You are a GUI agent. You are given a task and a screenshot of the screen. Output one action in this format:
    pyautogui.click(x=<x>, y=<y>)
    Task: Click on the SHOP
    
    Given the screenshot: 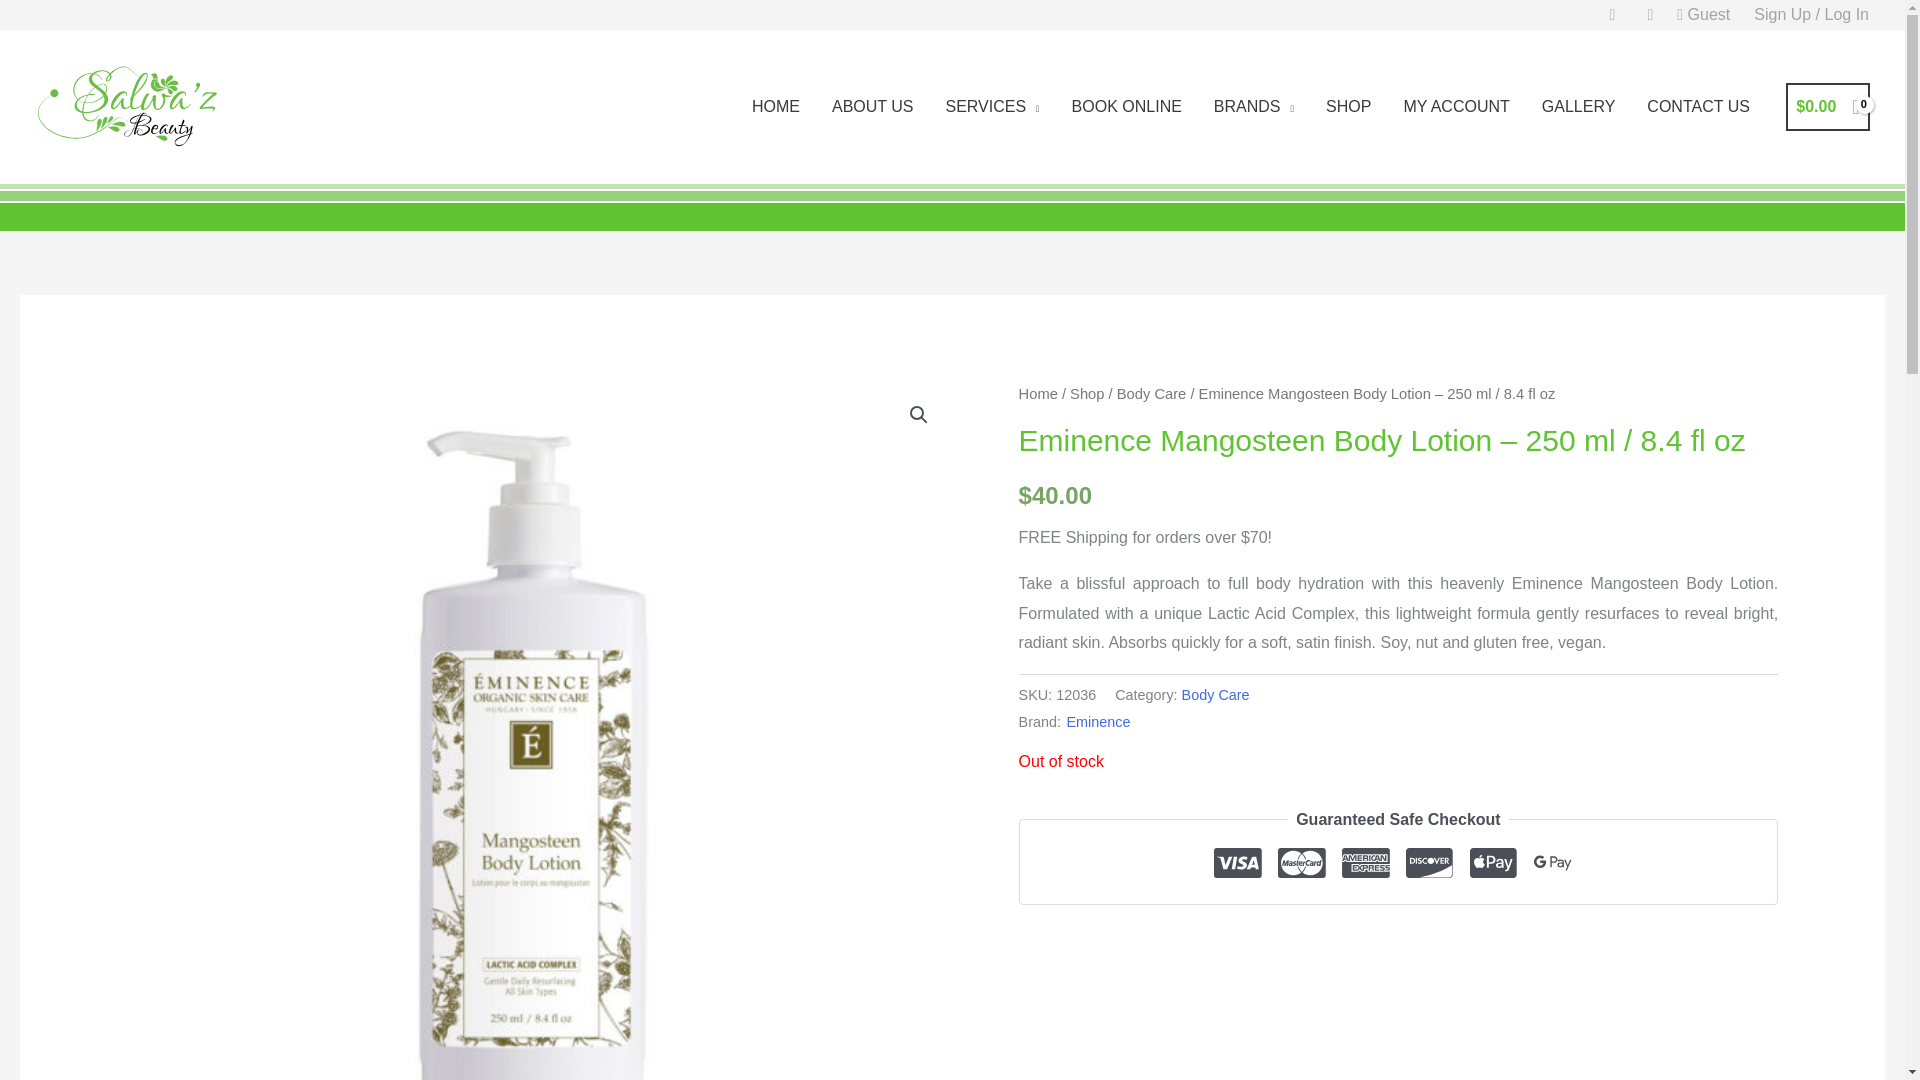 What is the action you would take?
    pyautogui.click(x=1348, y=106)
    